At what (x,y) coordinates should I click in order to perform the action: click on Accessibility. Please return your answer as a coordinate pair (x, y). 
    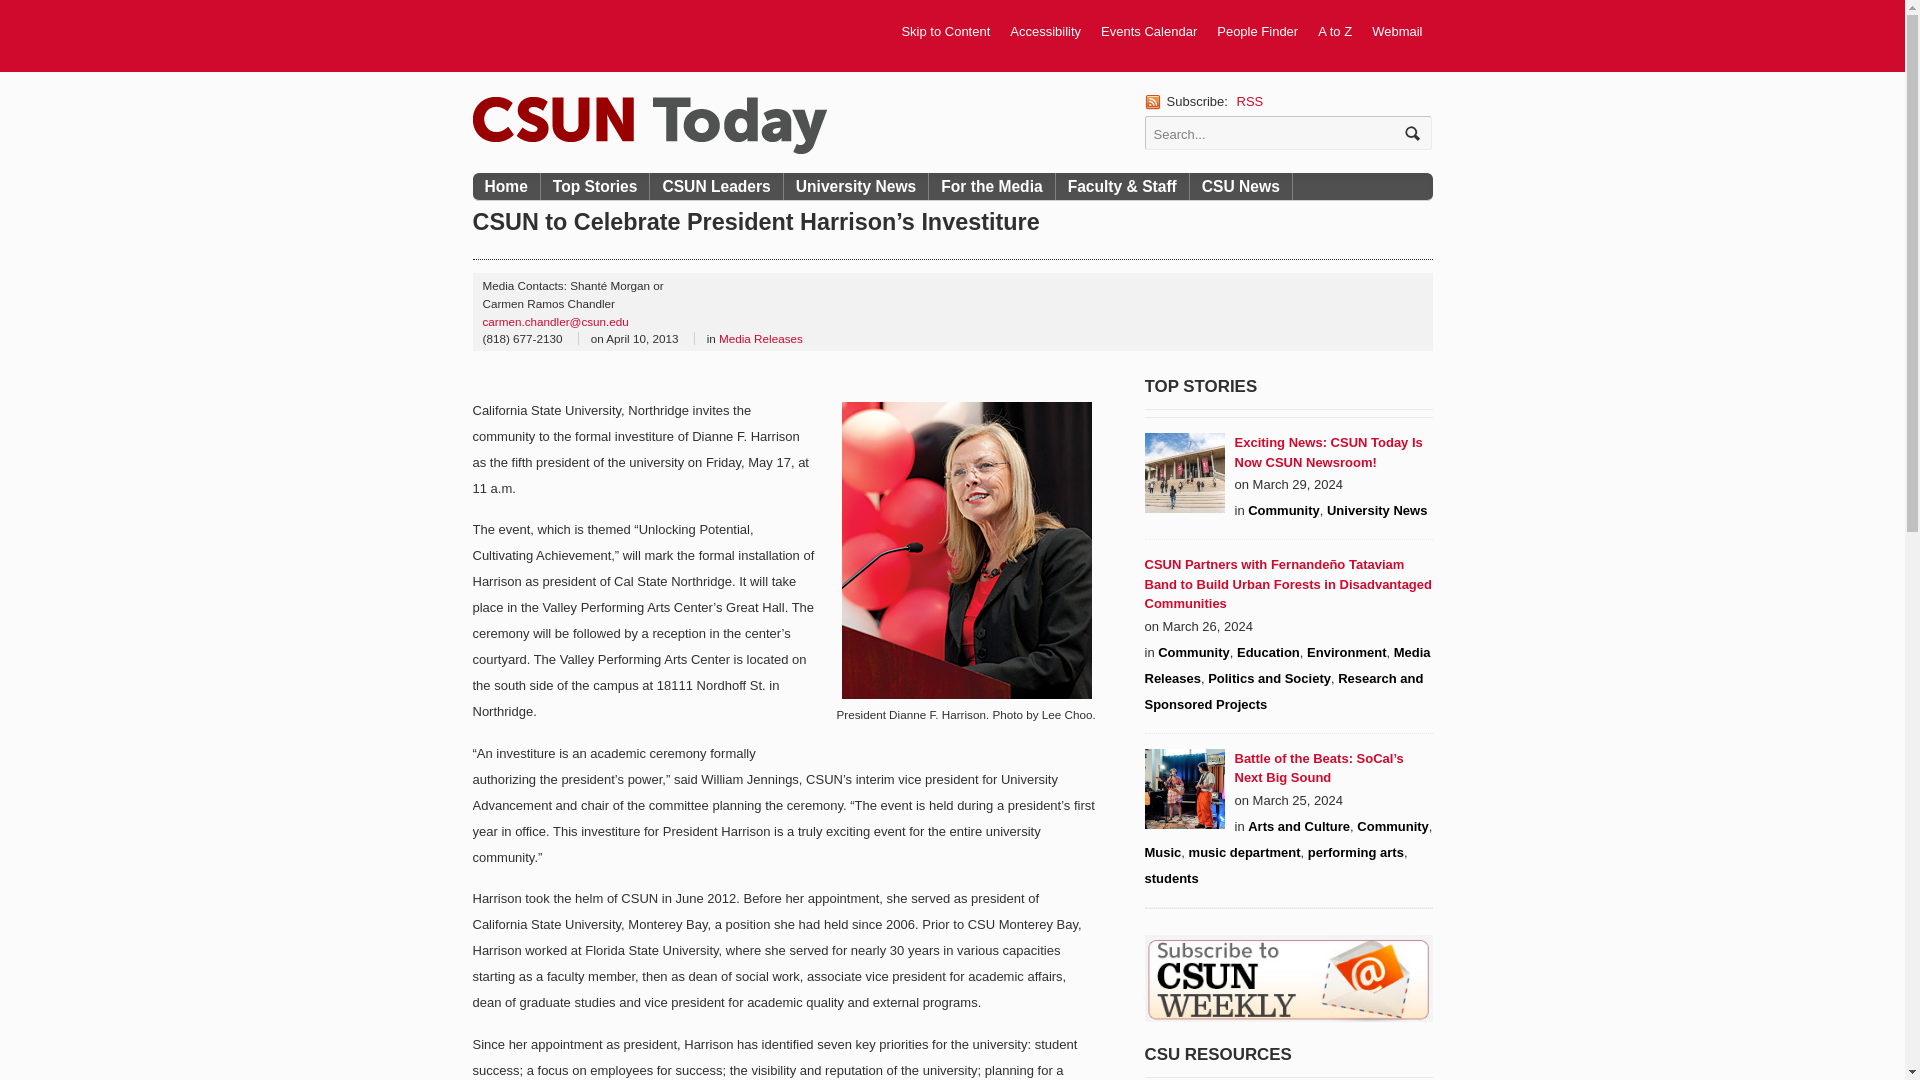
    Looking at the image, I should click on (1045, 32).